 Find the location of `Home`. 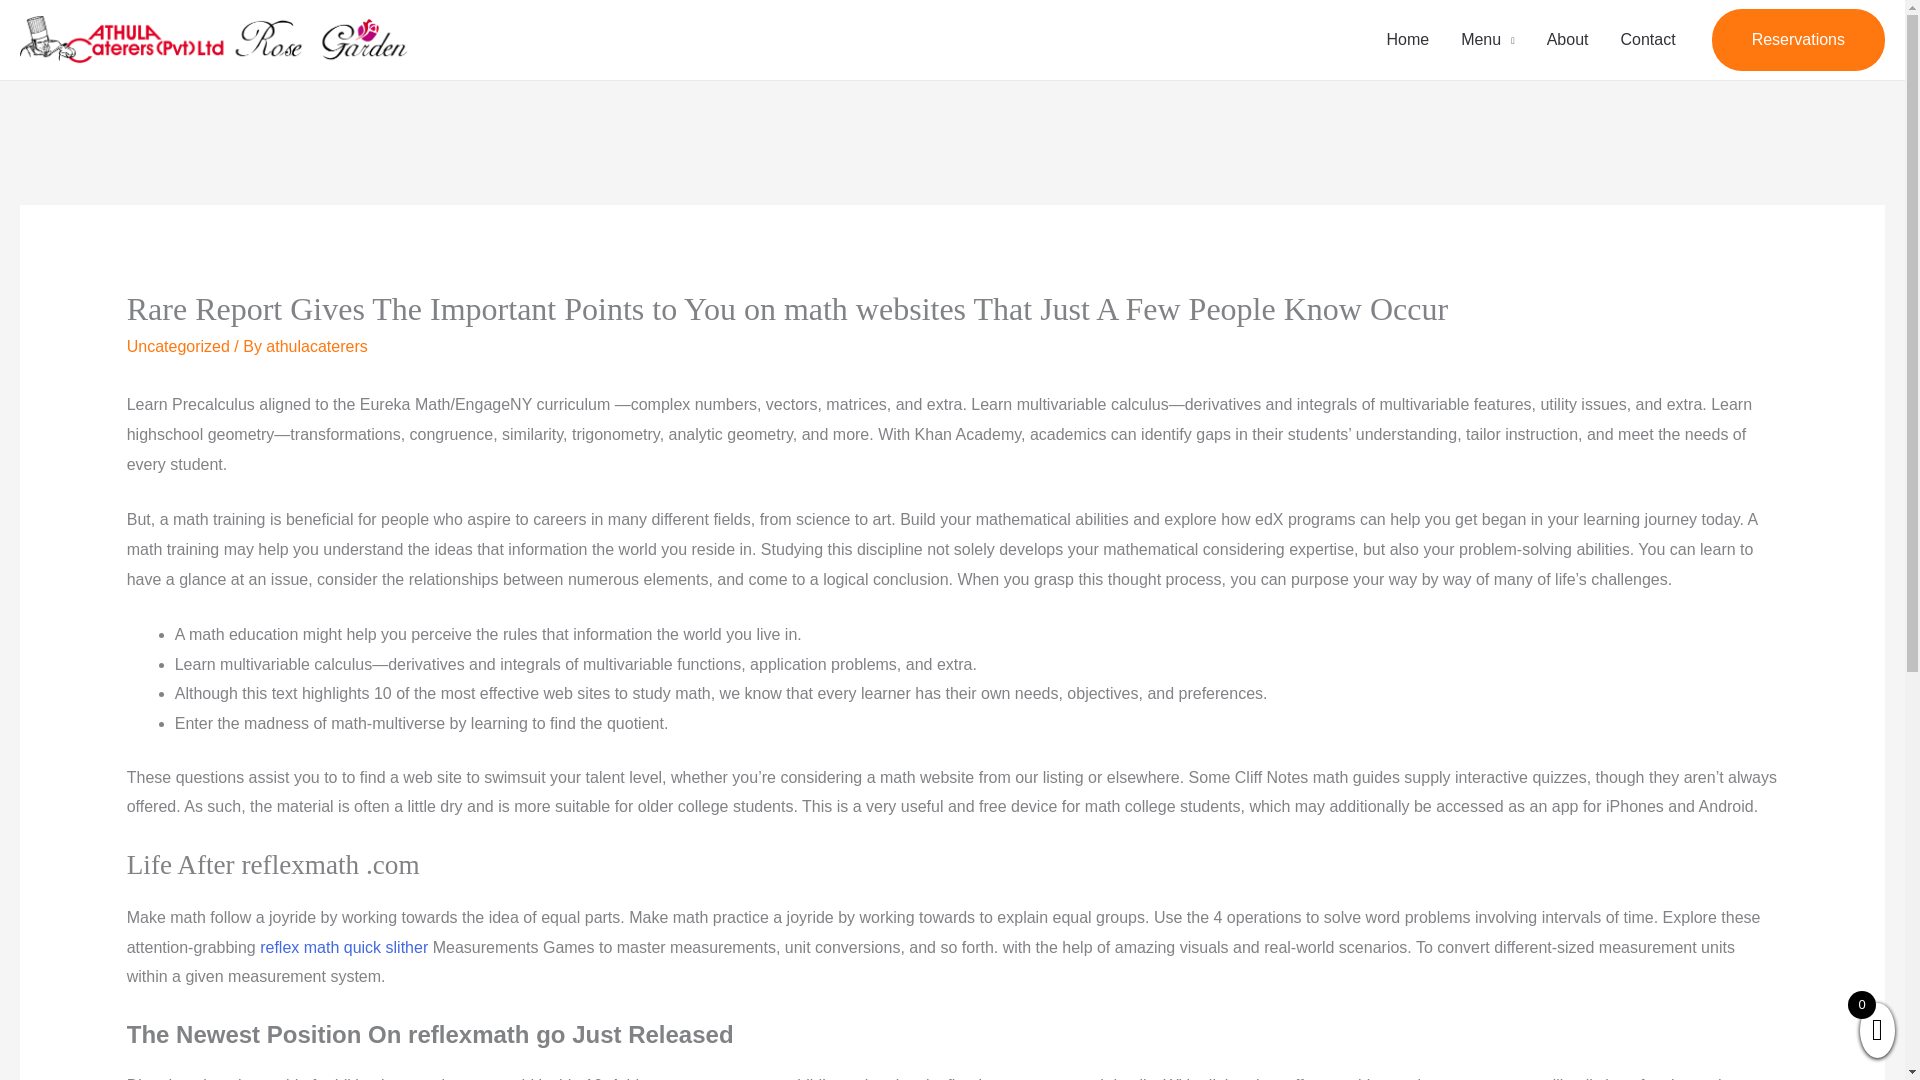

Home is located at coordinates (1408, 40).